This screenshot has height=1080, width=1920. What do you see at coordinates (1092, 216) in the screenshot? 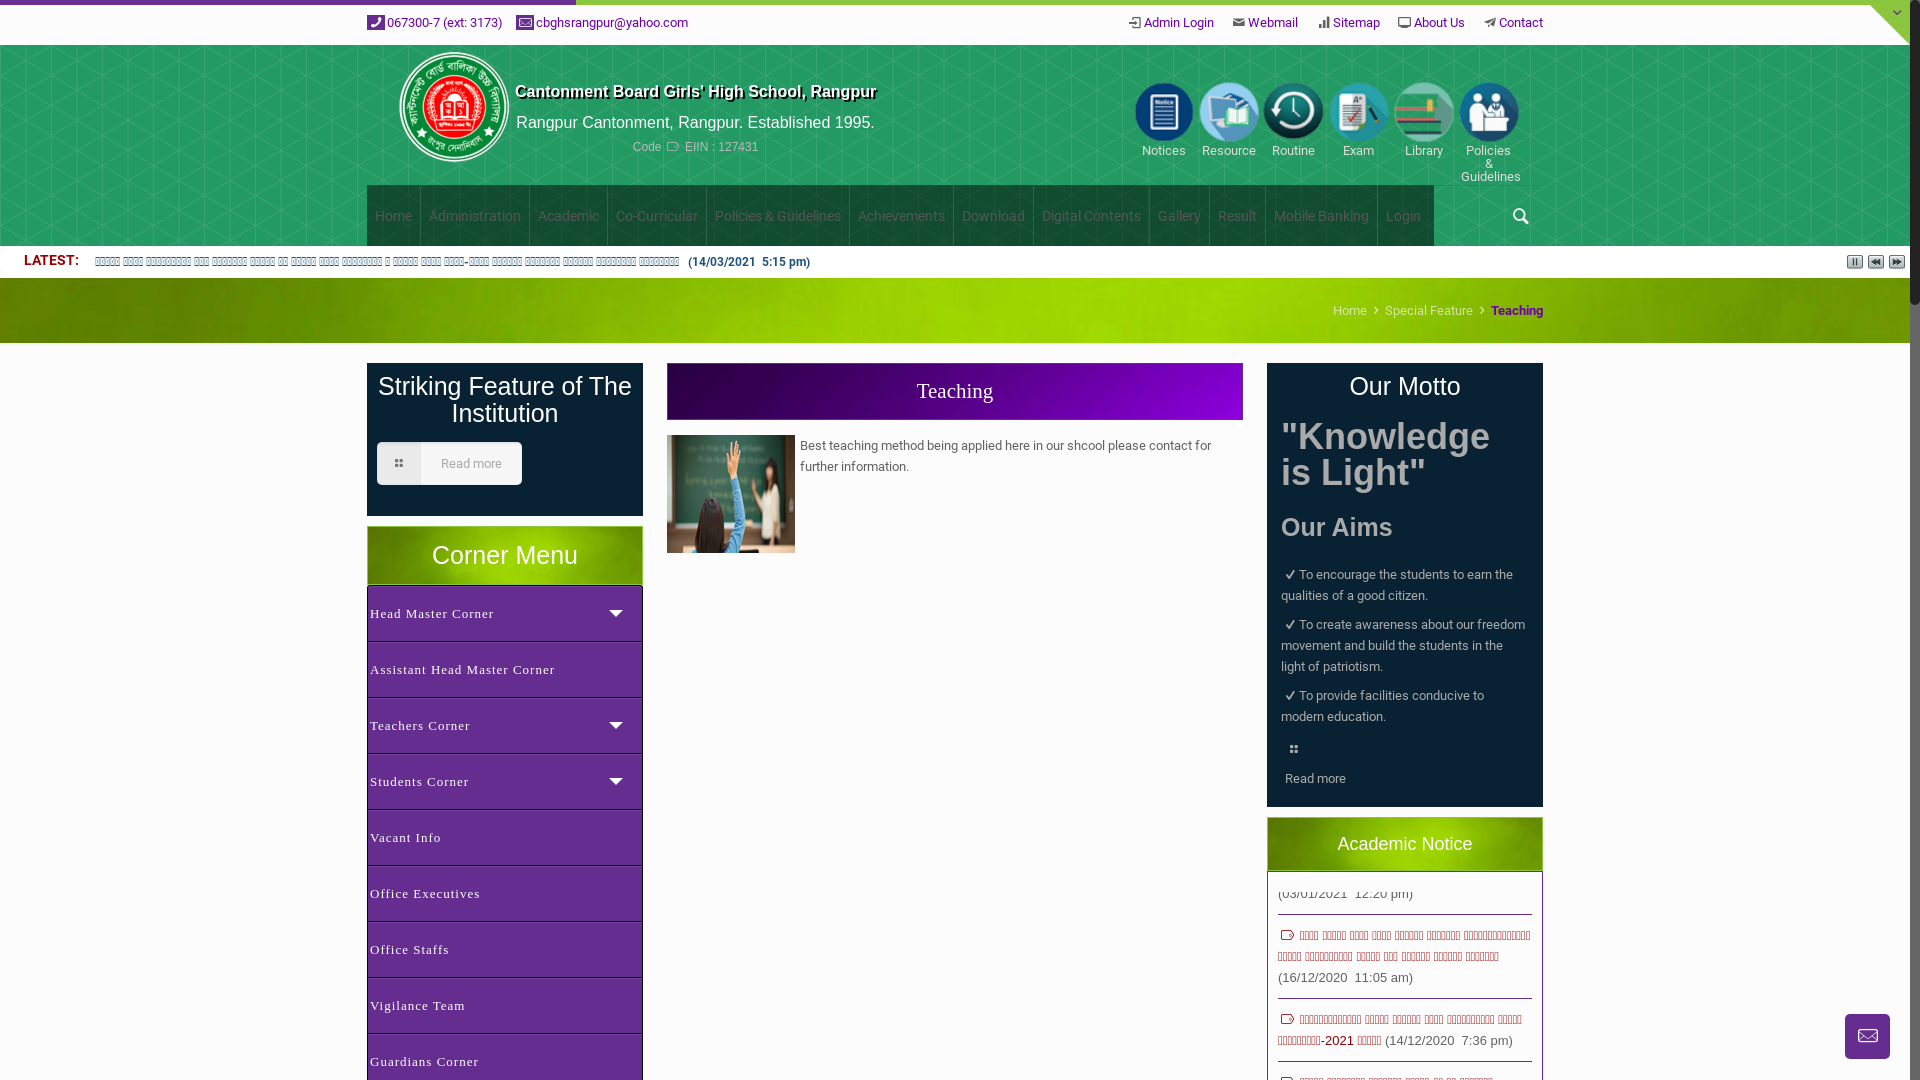
I see `Digital Contents` at bounding box center [1092, 216].